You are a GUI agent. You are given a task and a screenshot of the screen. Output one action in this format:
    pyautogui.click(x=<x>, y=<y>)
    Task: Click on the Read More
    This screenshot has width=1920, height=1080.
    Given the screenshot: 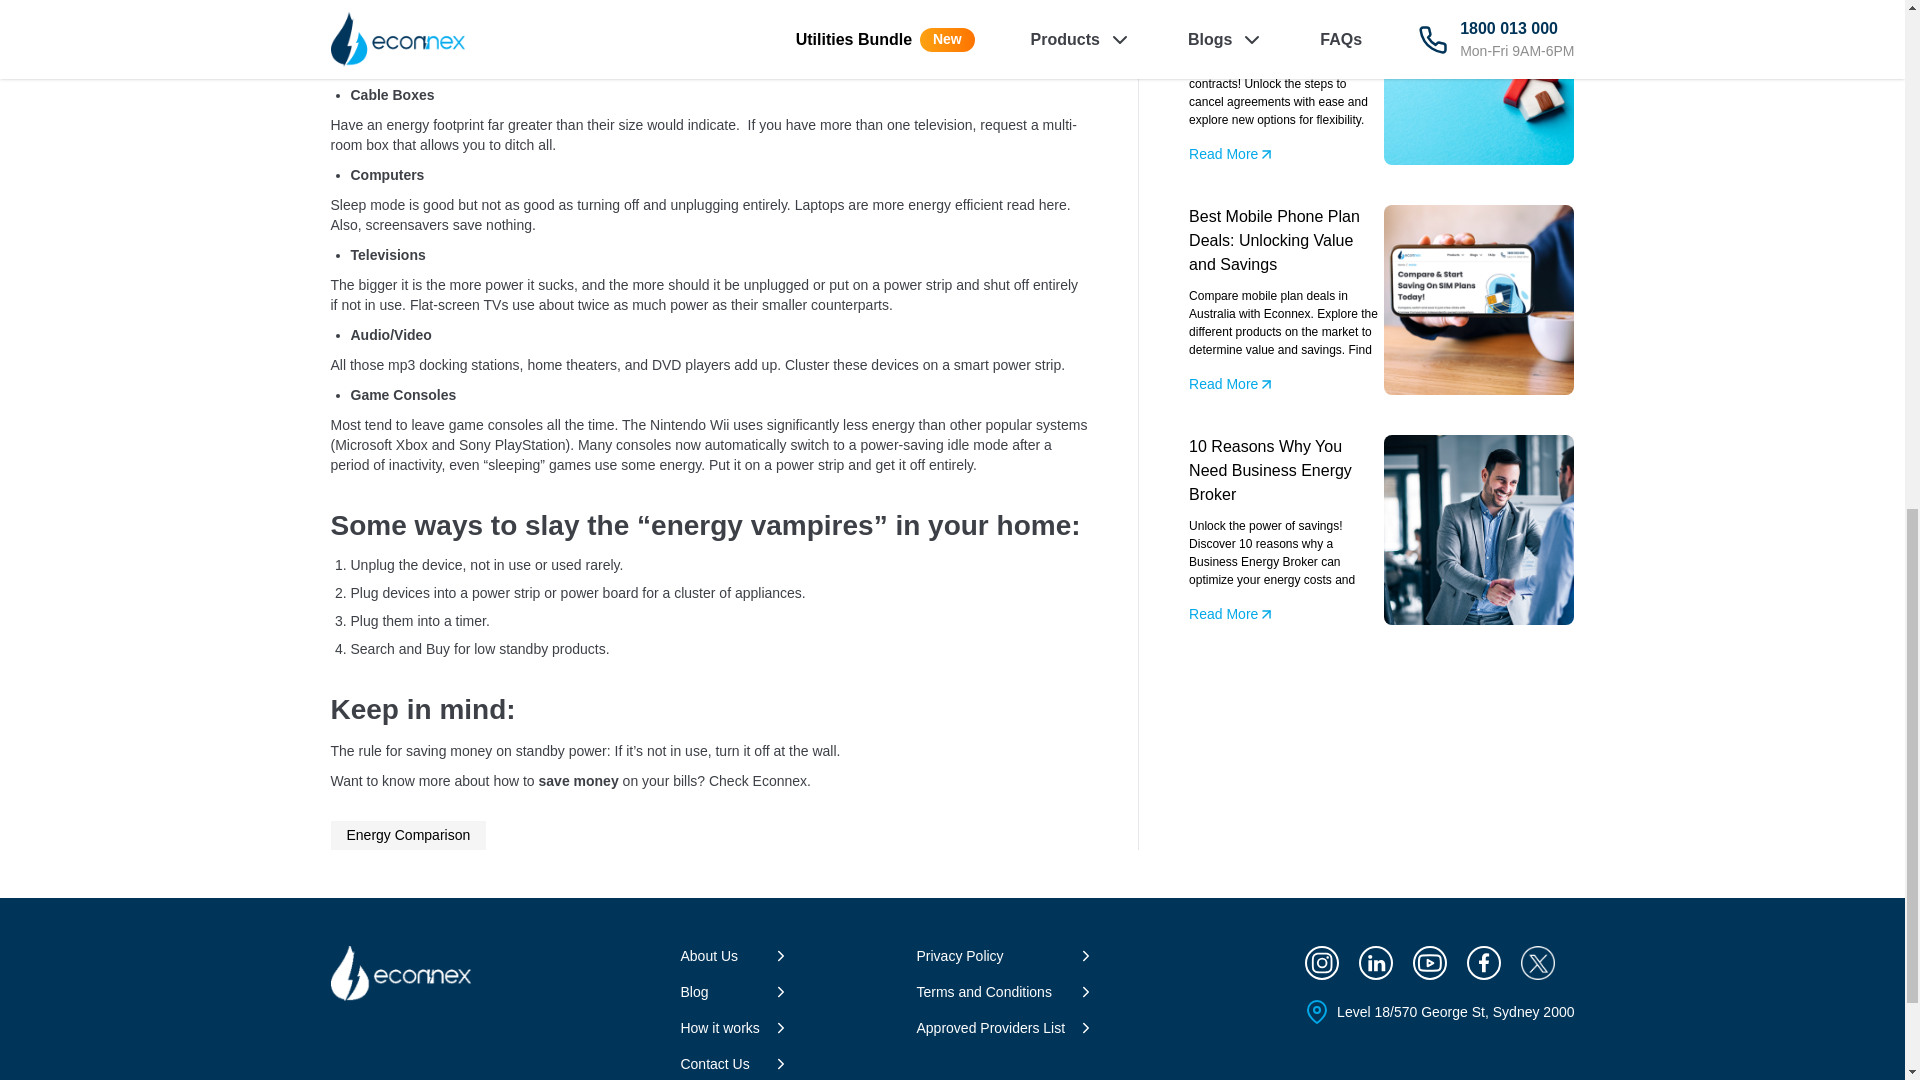 What is the action you would take?
    pyautogui.click(x=1231, y=384)
    